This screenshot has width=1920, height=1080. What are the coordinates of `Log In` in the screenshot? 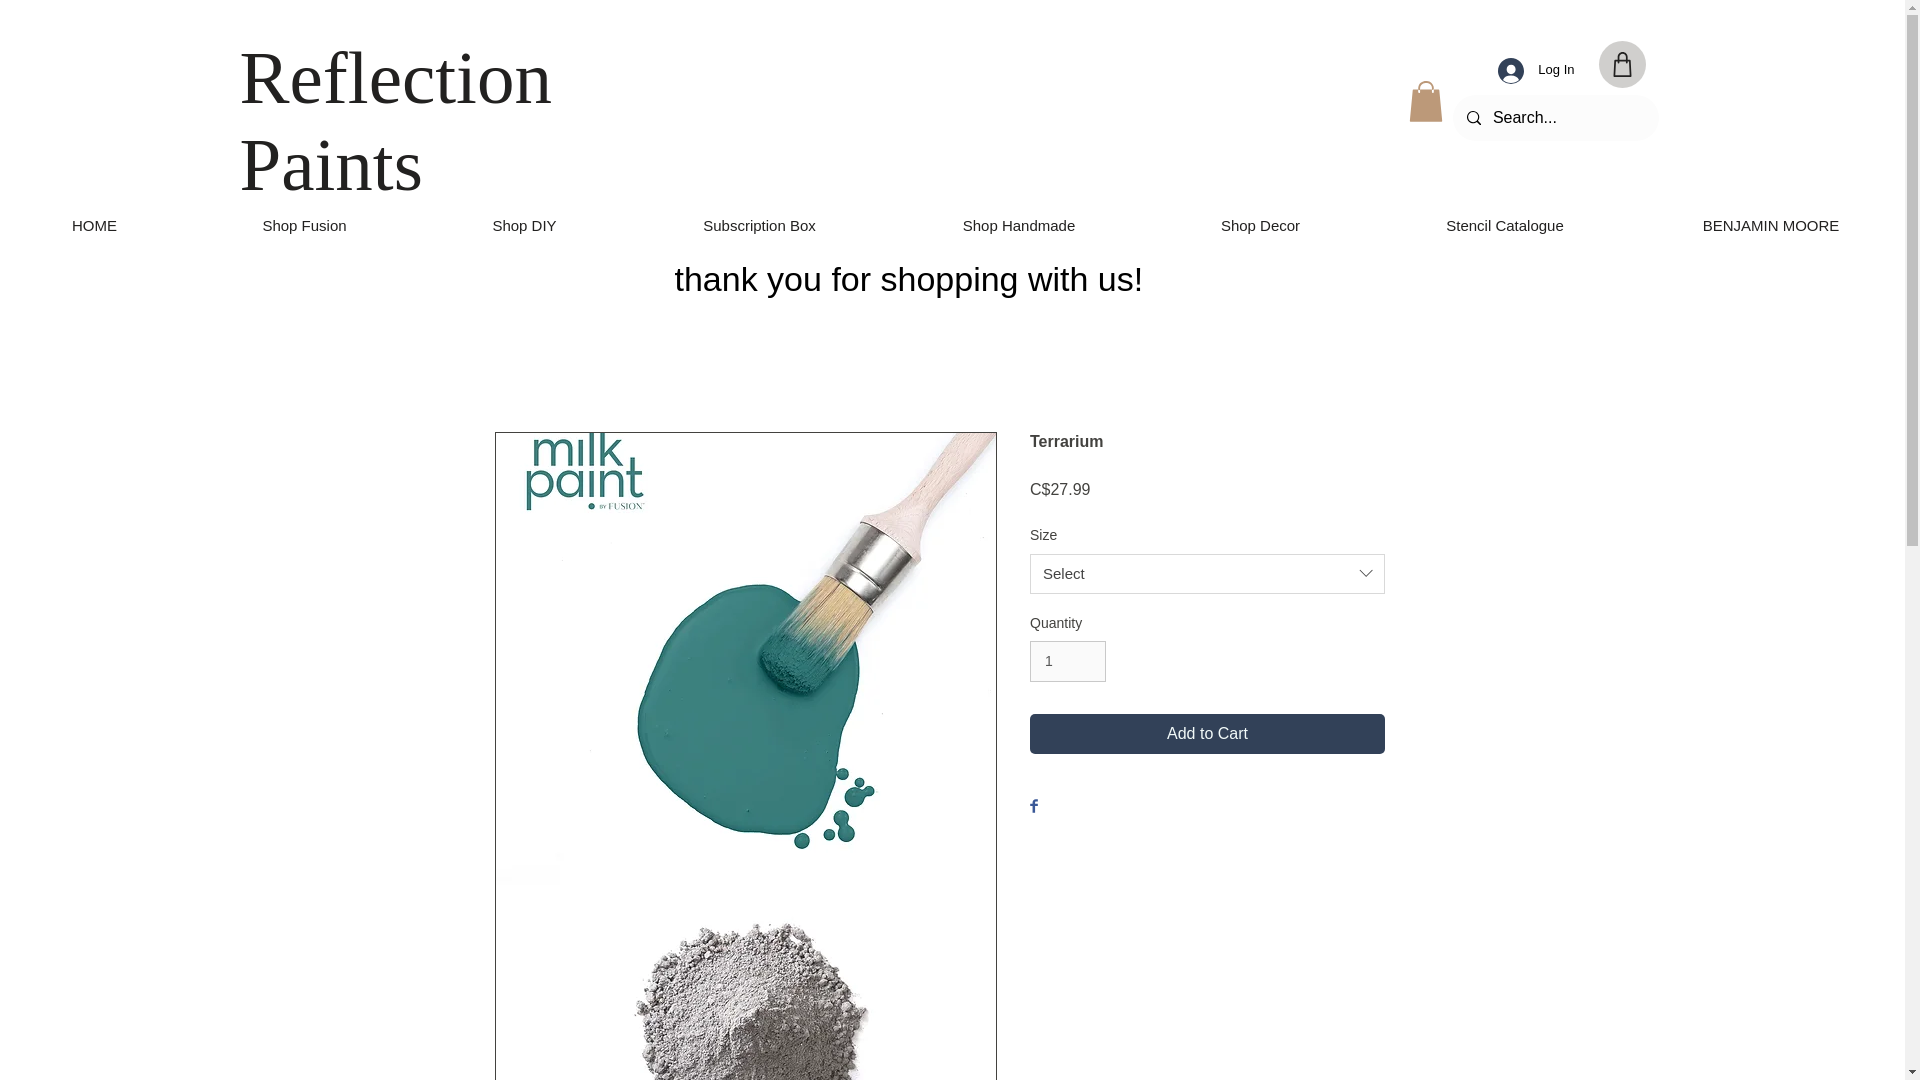 It's located at (1536, 70).